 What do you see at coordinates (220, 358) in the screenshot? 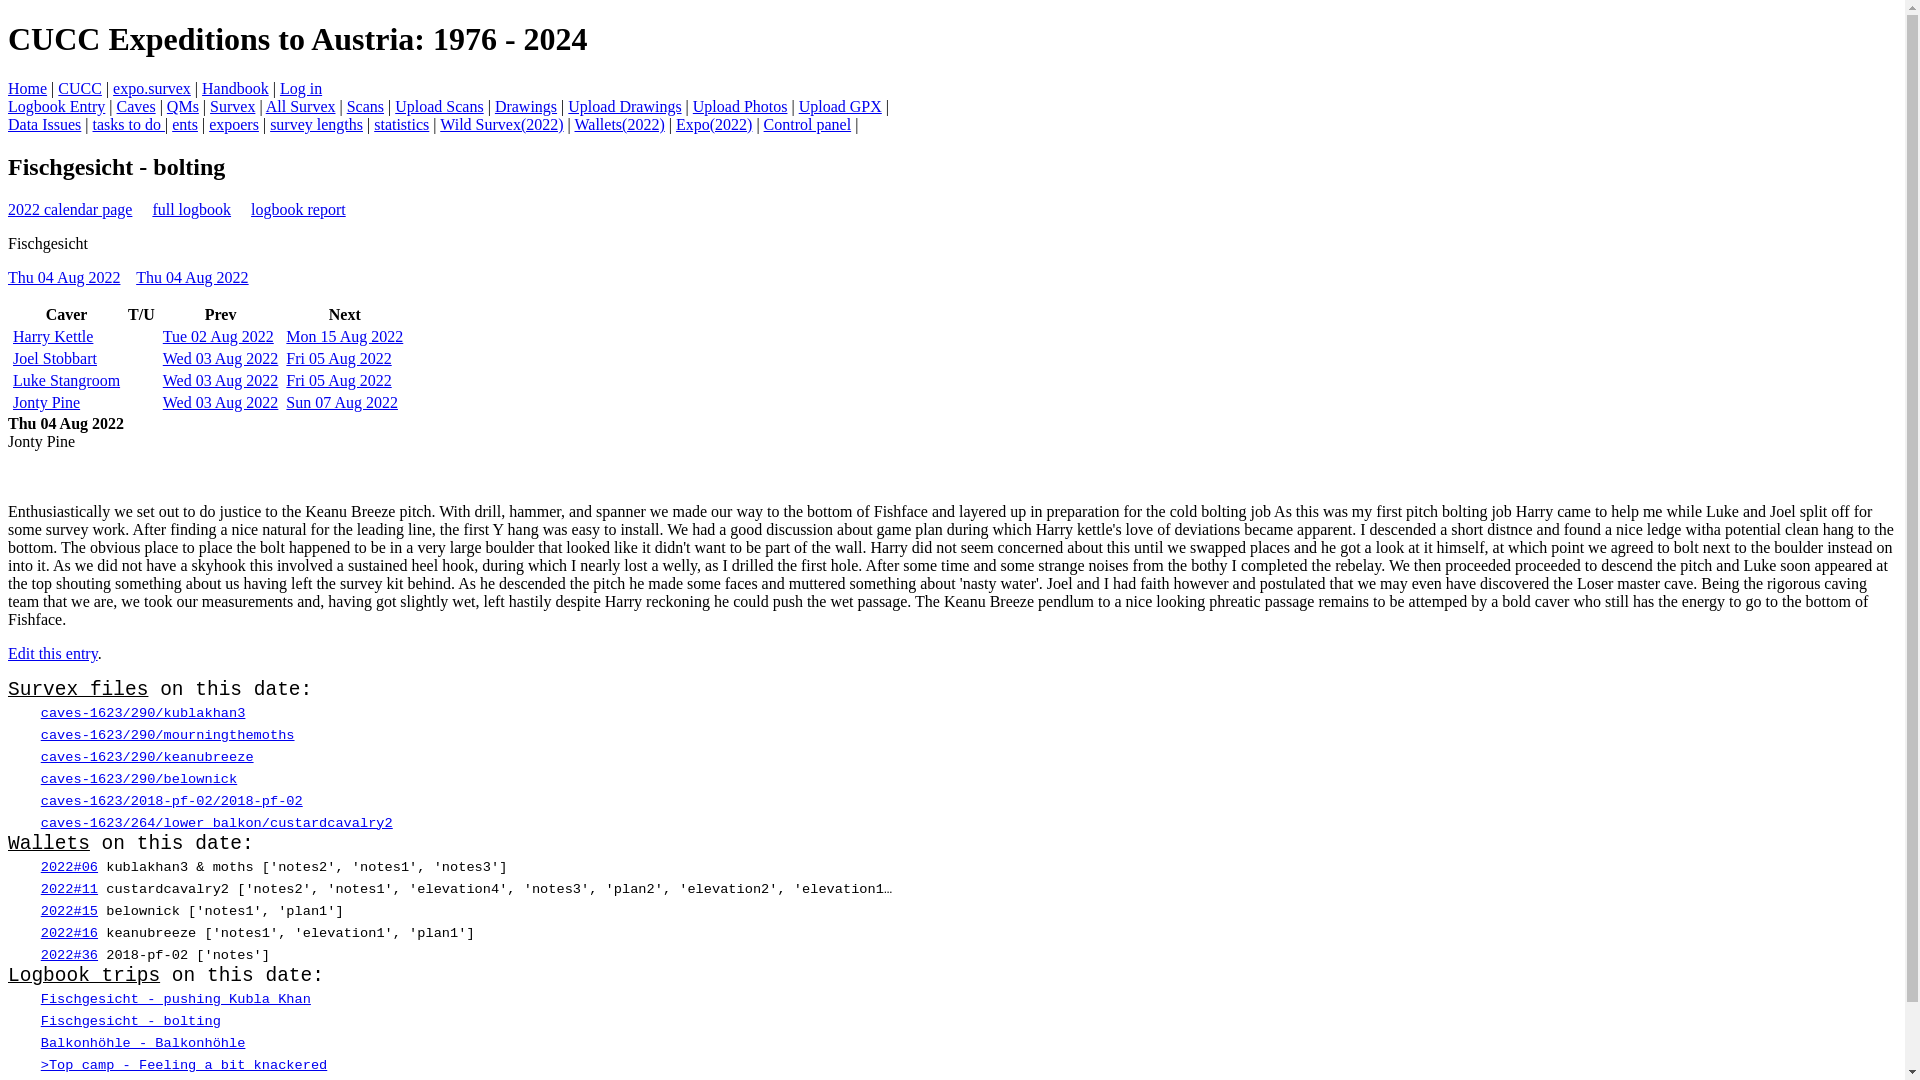
I see `Wed 03 Aug 2022` at bounding box center [220, 358].